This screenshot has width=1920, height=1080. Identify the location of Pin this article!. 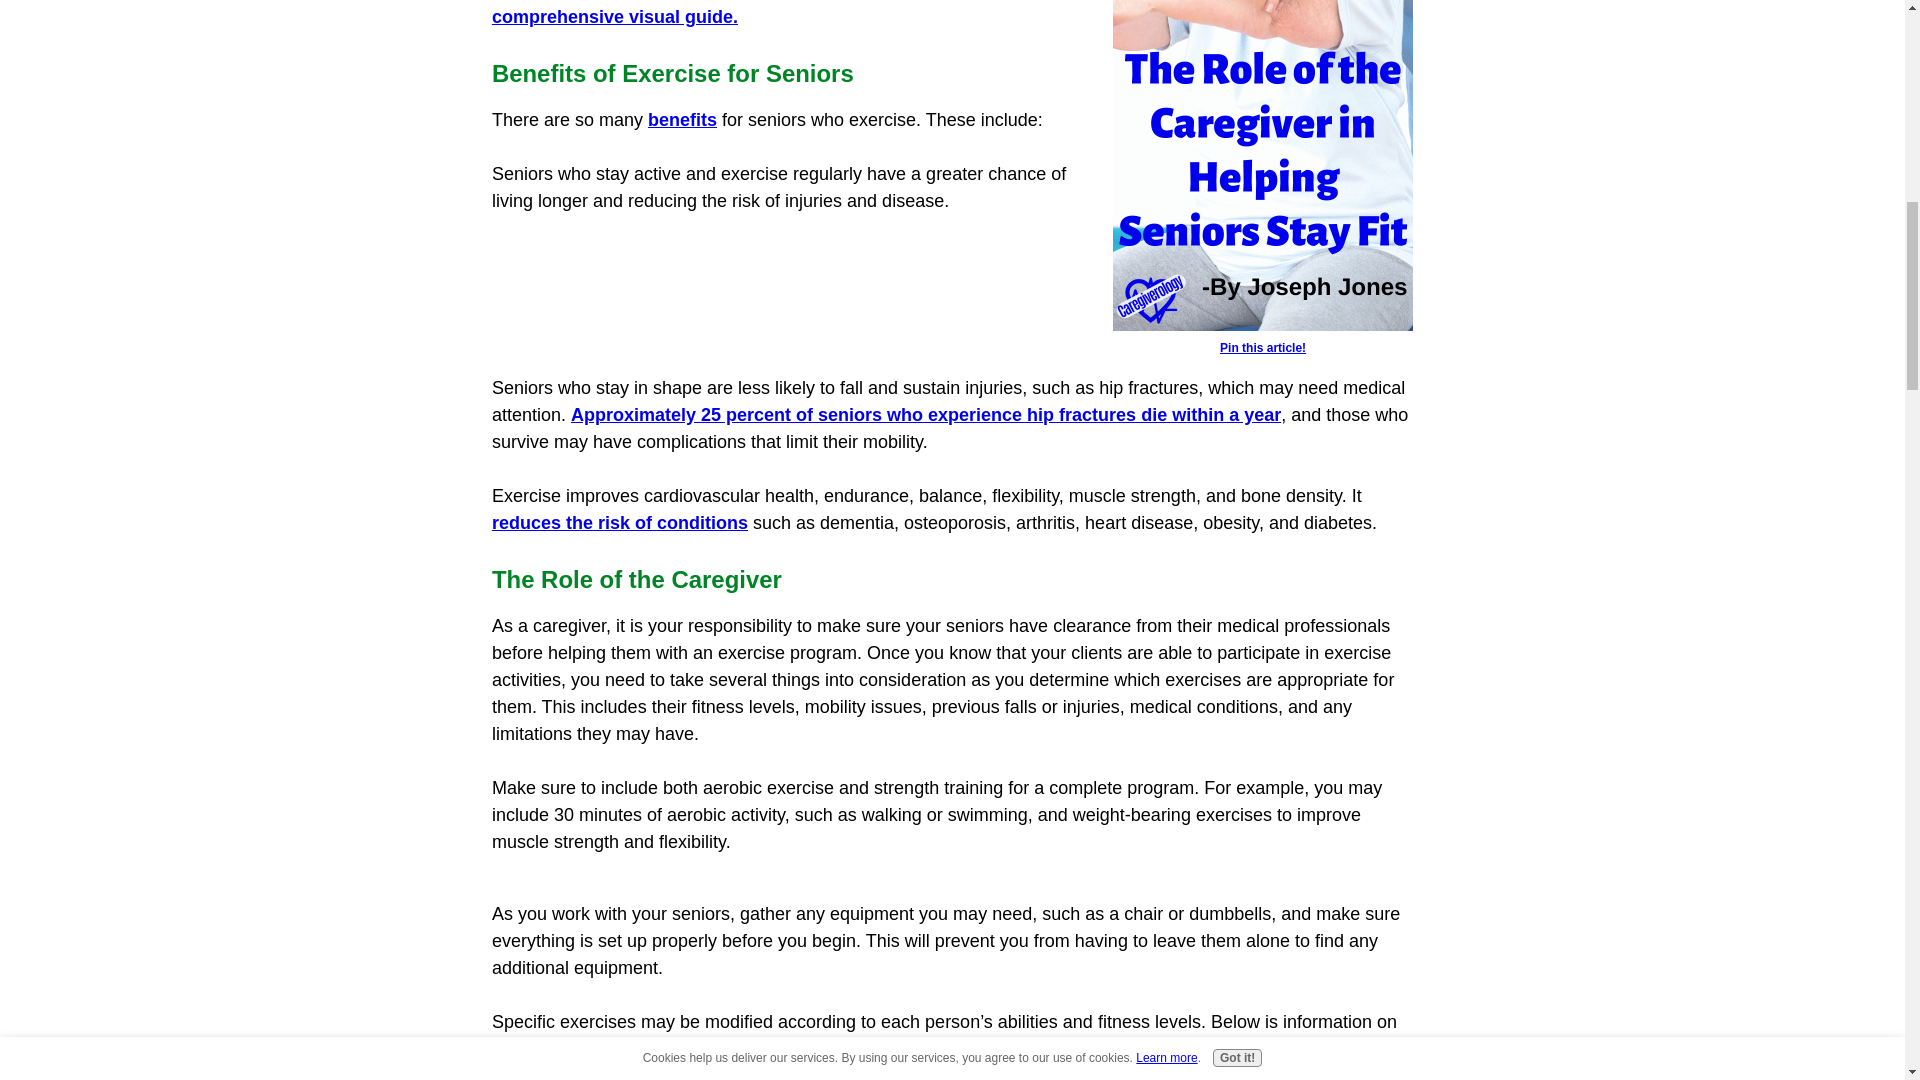
(1263, 336).